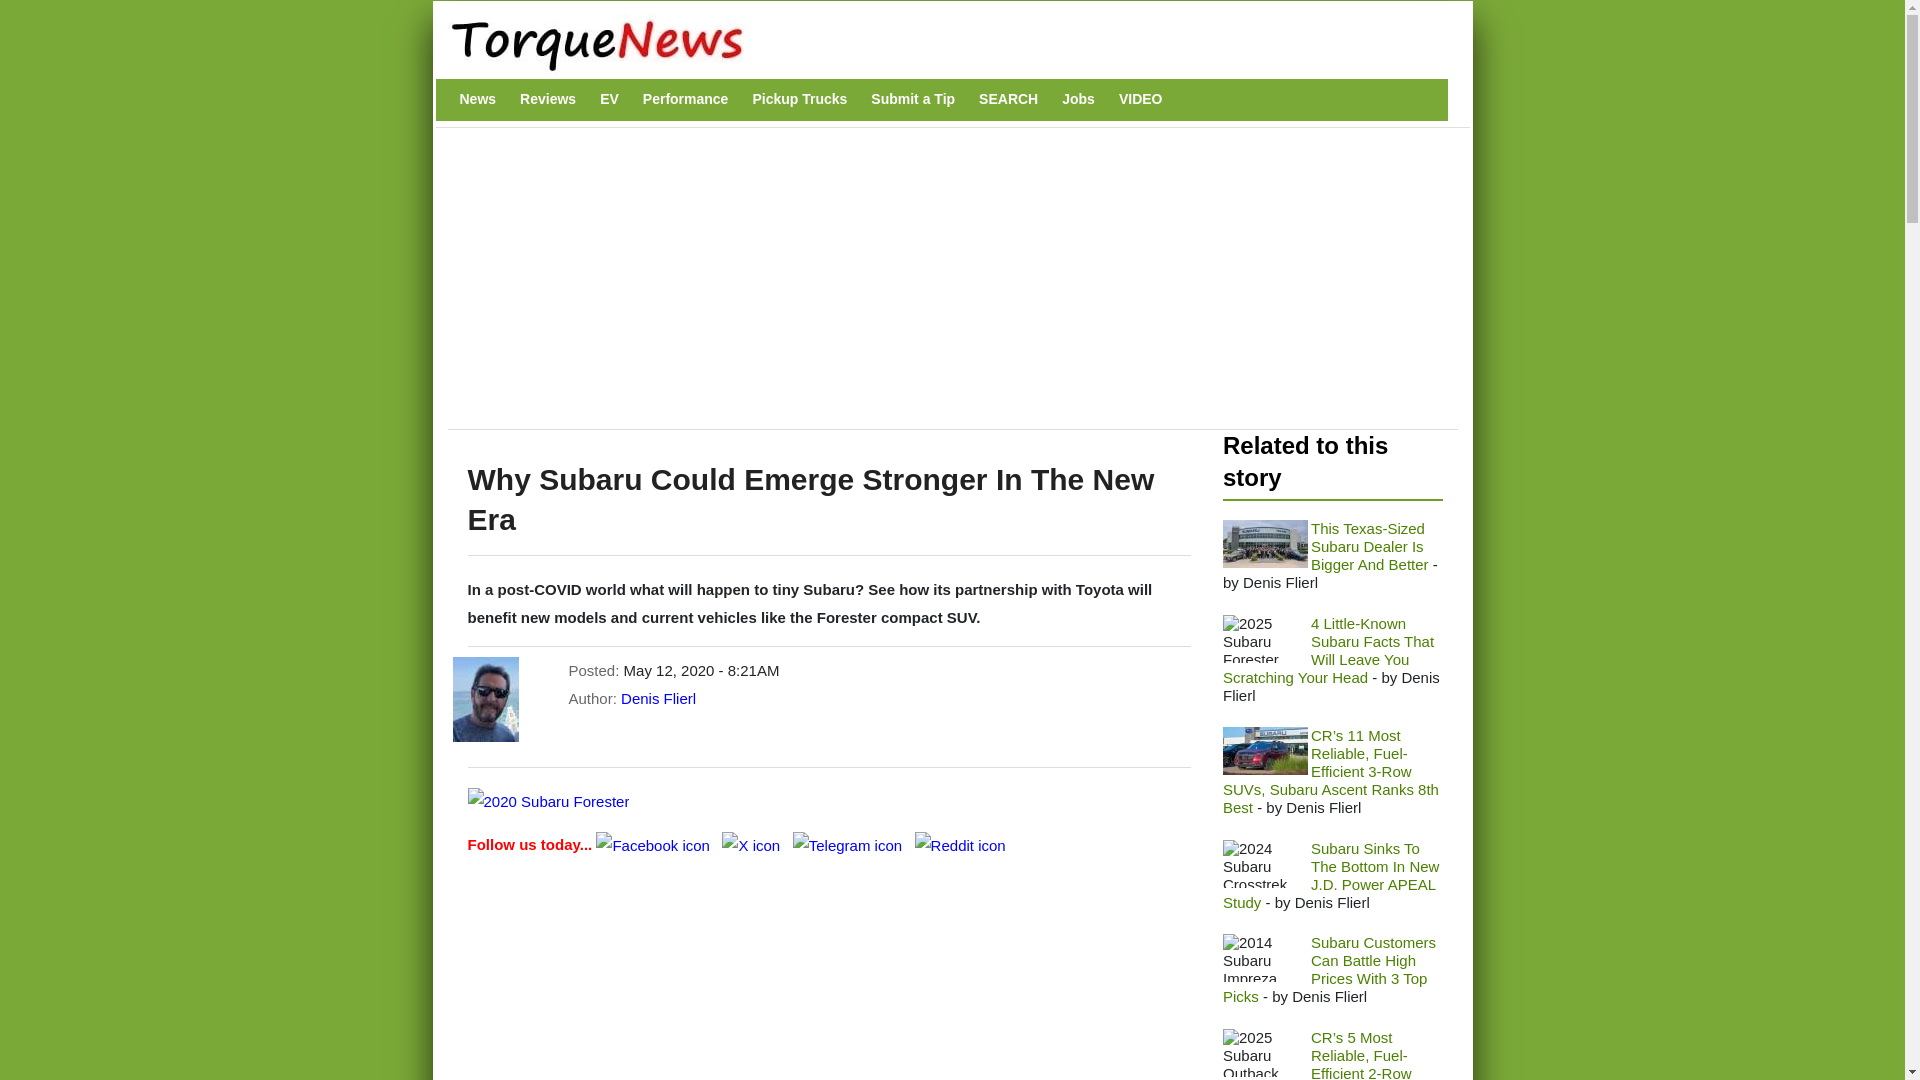 The image size is (1920, 1080). Describe the element at coordinates (686, 99) in the screenshot. I see `Performance` at that location.